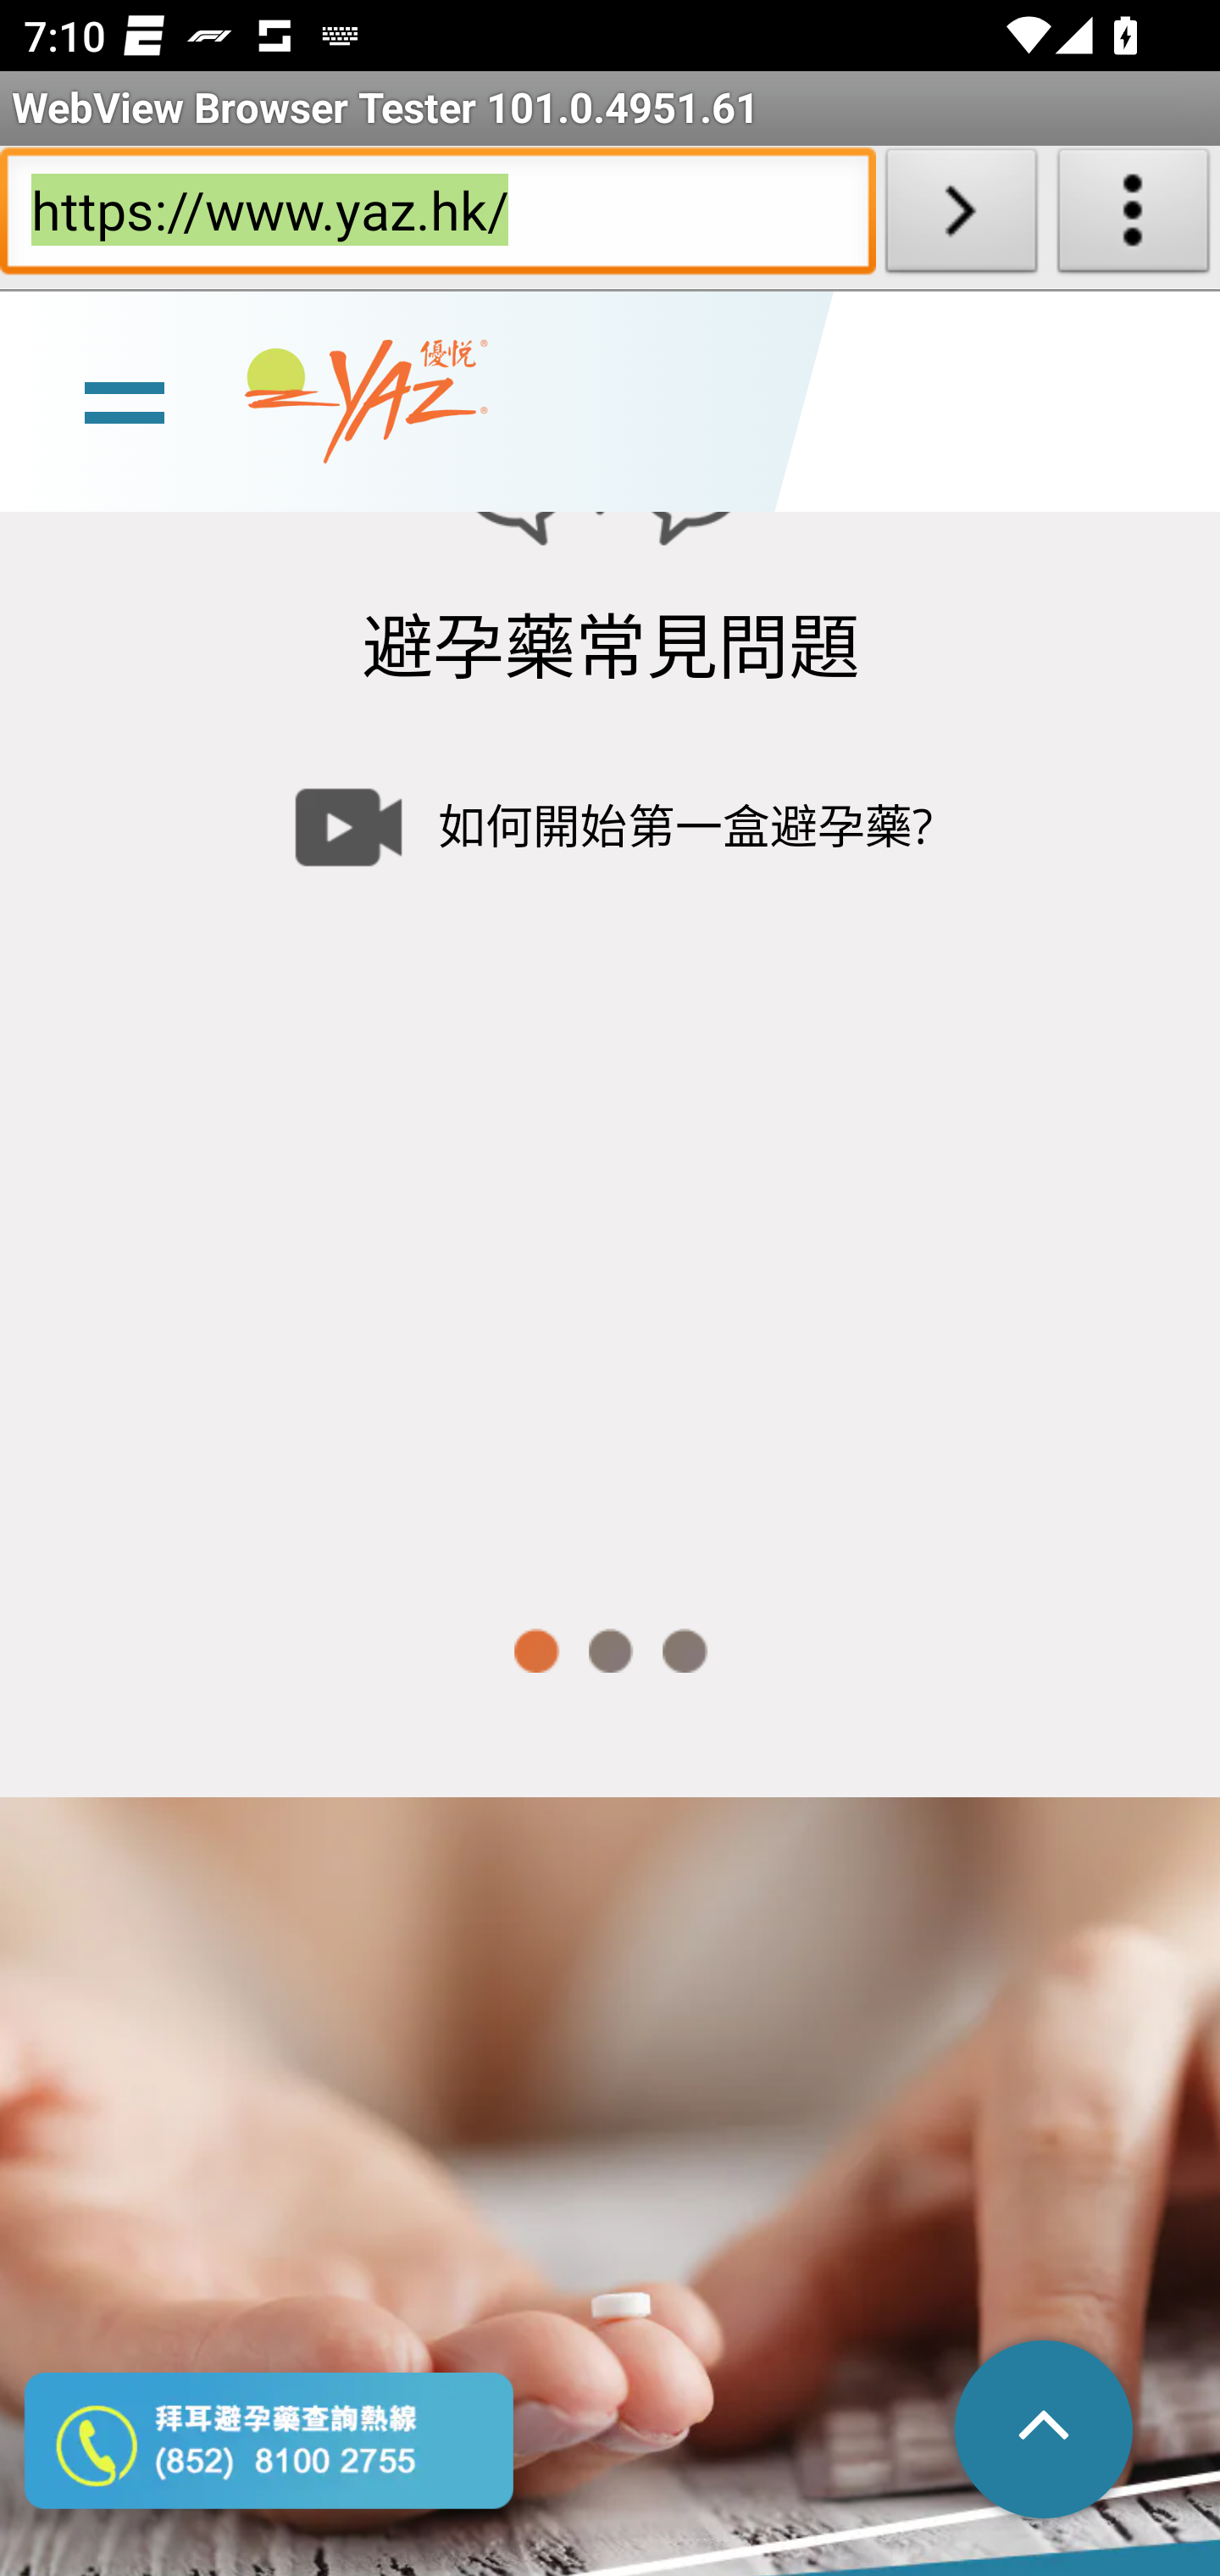 This screenshot has height=2576, width=1220. I want to click on 3 of 3, so click(685, 1651).